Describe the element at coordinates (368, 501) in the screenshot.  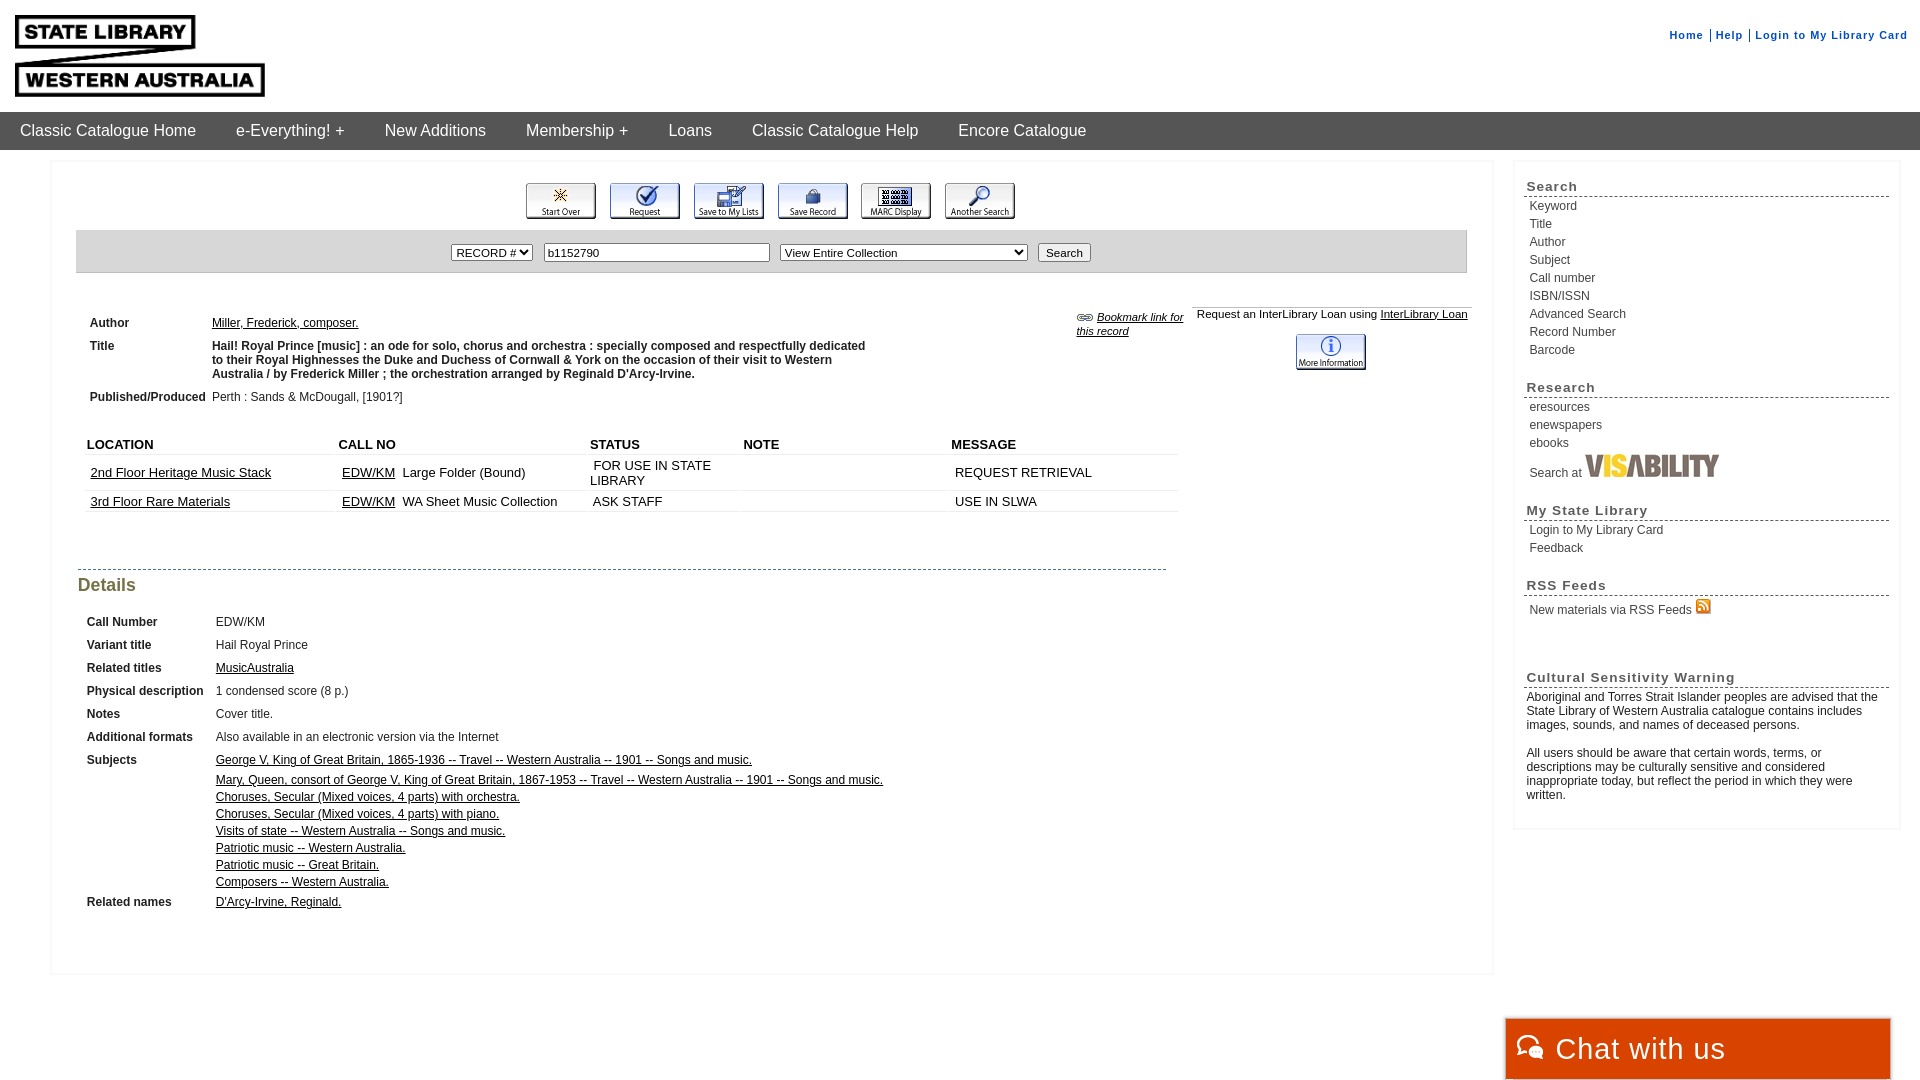
I see `EDW/KM` at that location.